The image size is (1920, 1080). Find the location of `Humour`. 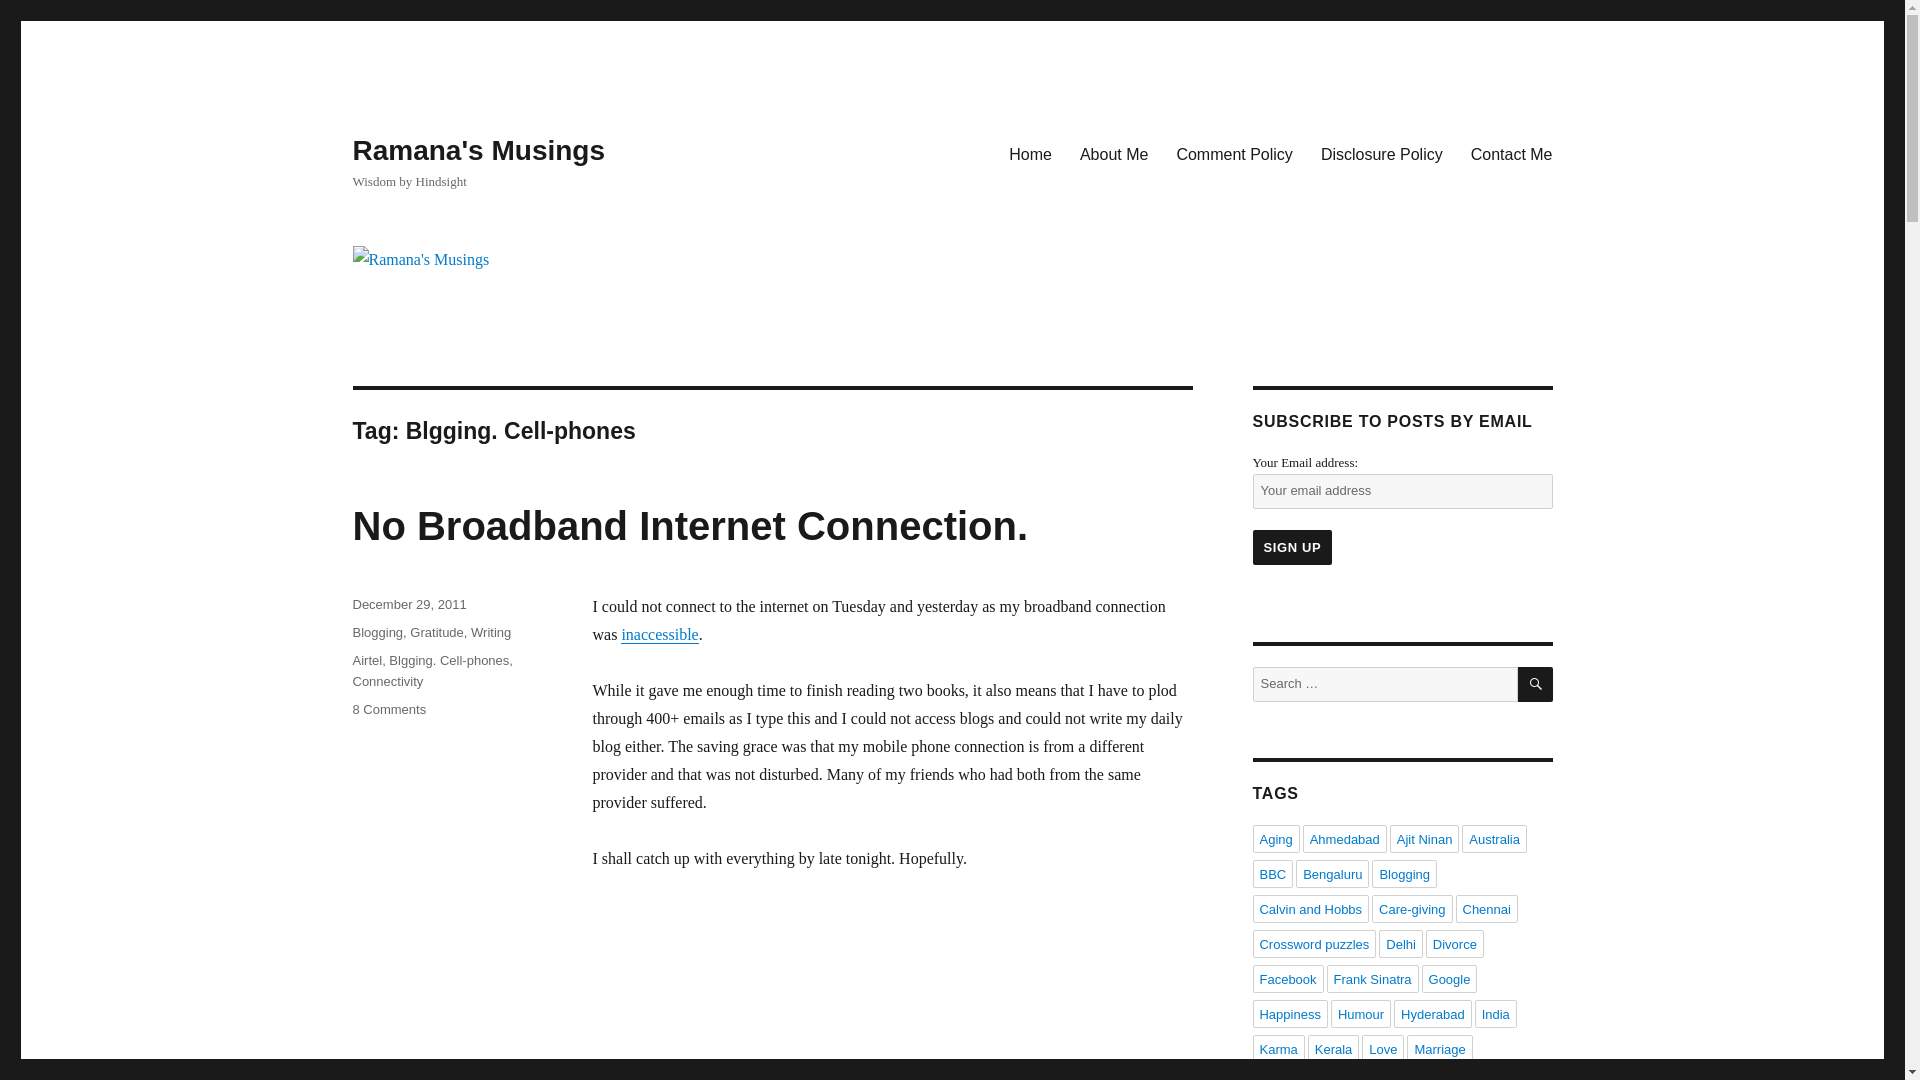

Humour is located at coordinates (1360, 1014).